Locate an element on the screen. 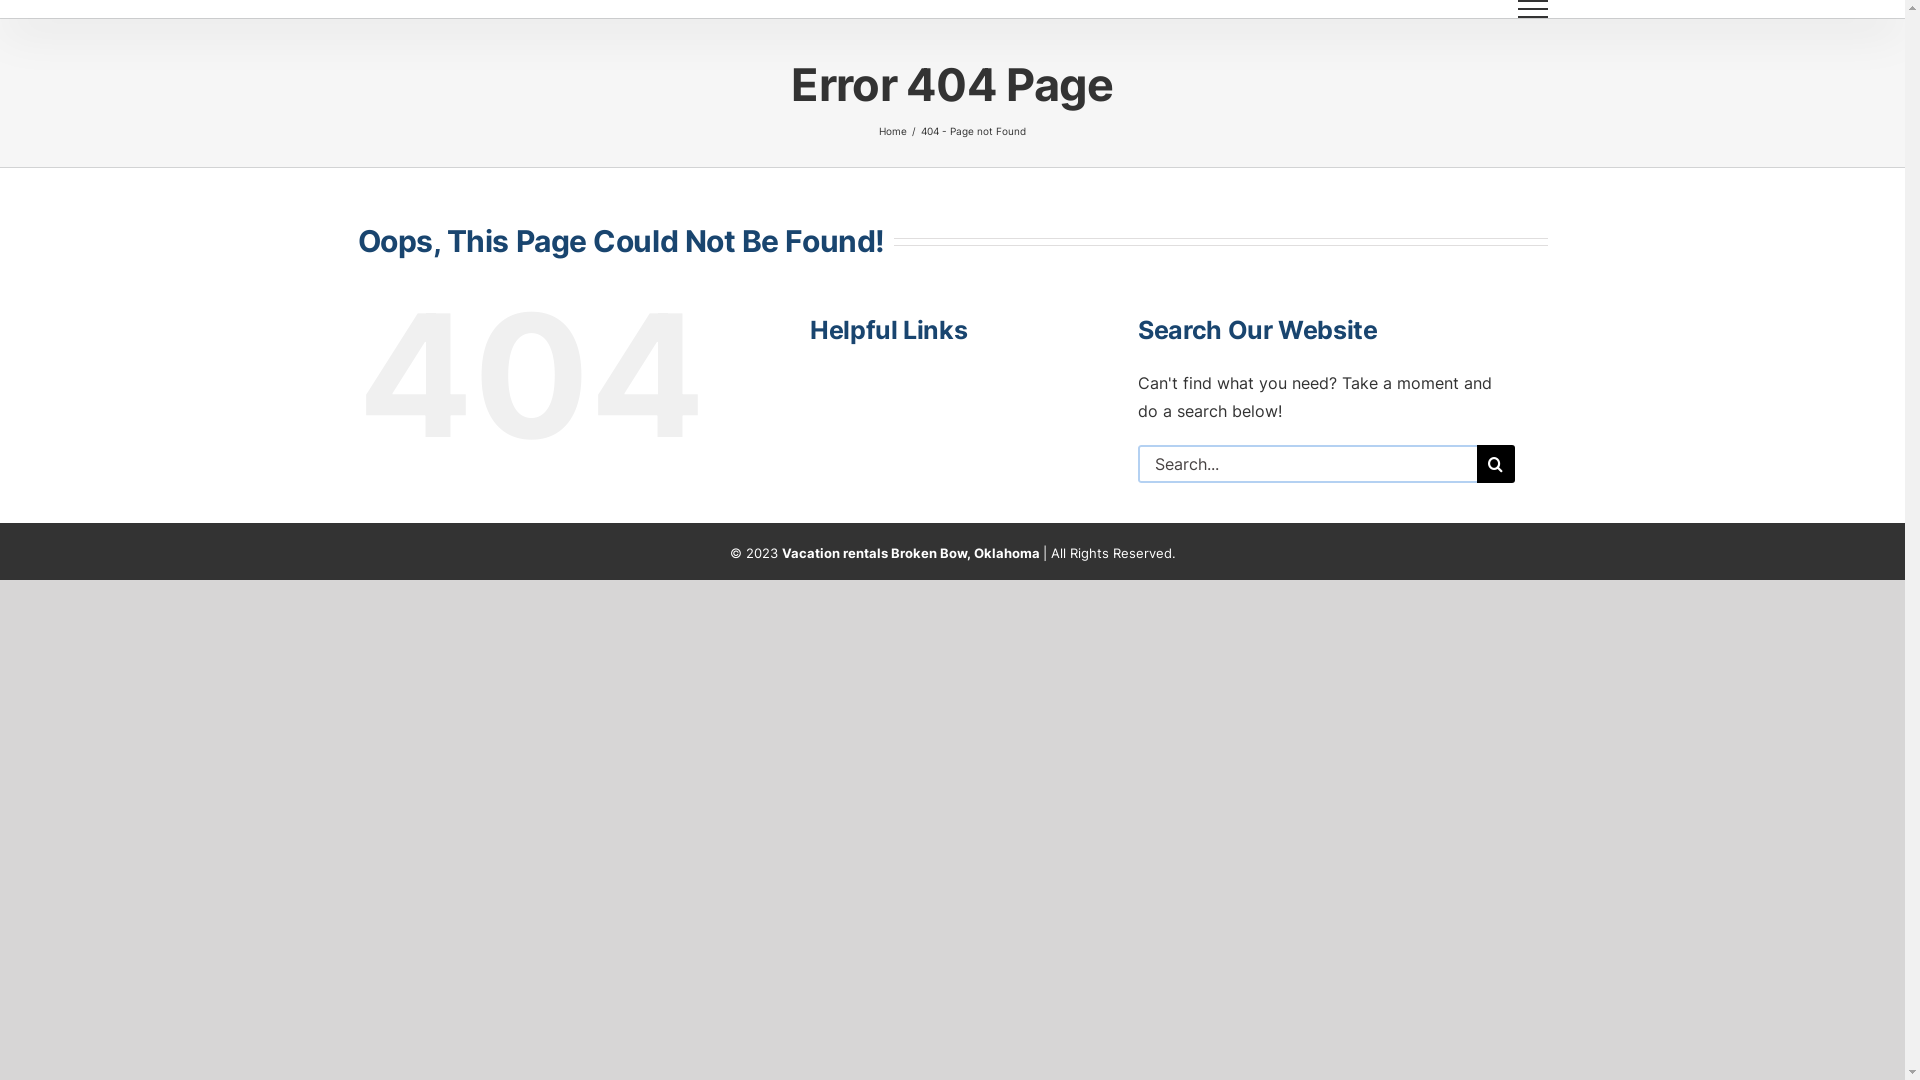 The height and width of the screenshot is (1080, 1920). Home is located at coordinates (893, 131).